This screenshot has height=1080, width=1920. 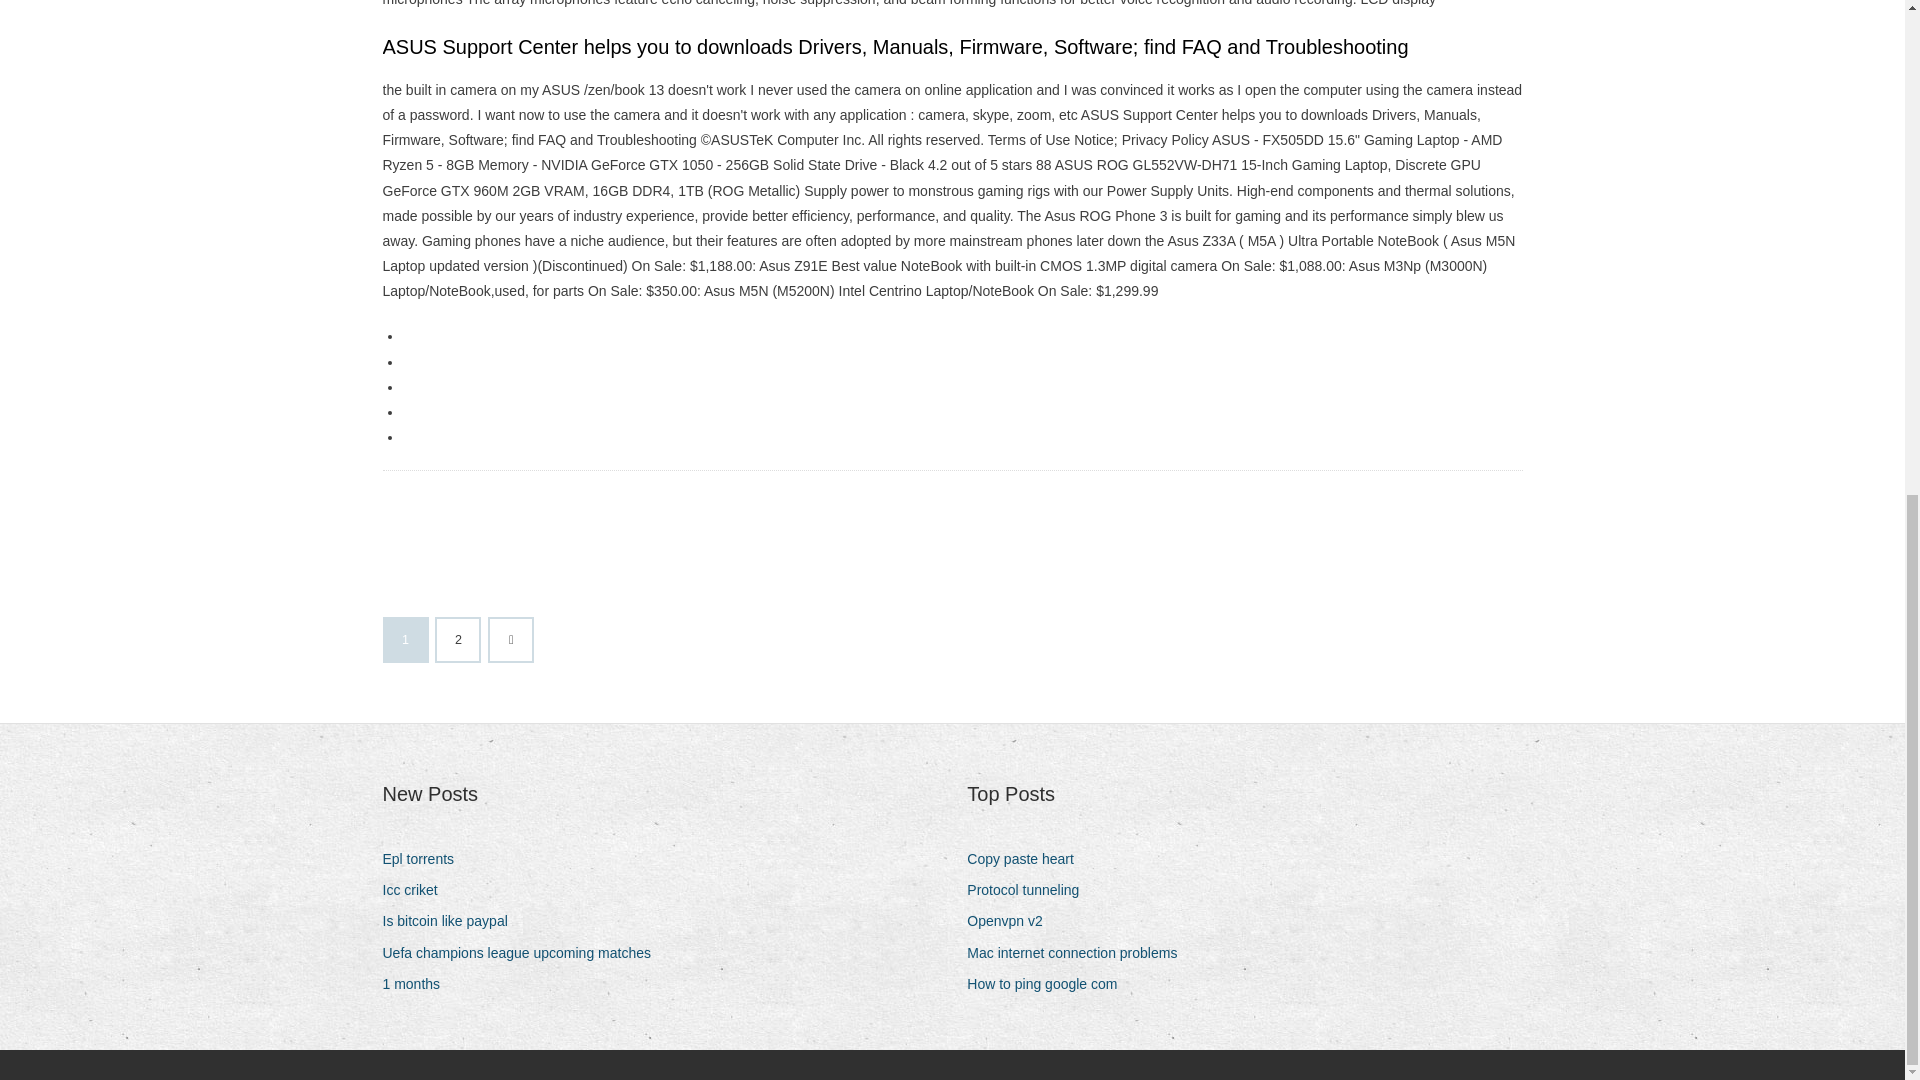 I want to click on Openvpn v2, so click(x=1012, y=922).